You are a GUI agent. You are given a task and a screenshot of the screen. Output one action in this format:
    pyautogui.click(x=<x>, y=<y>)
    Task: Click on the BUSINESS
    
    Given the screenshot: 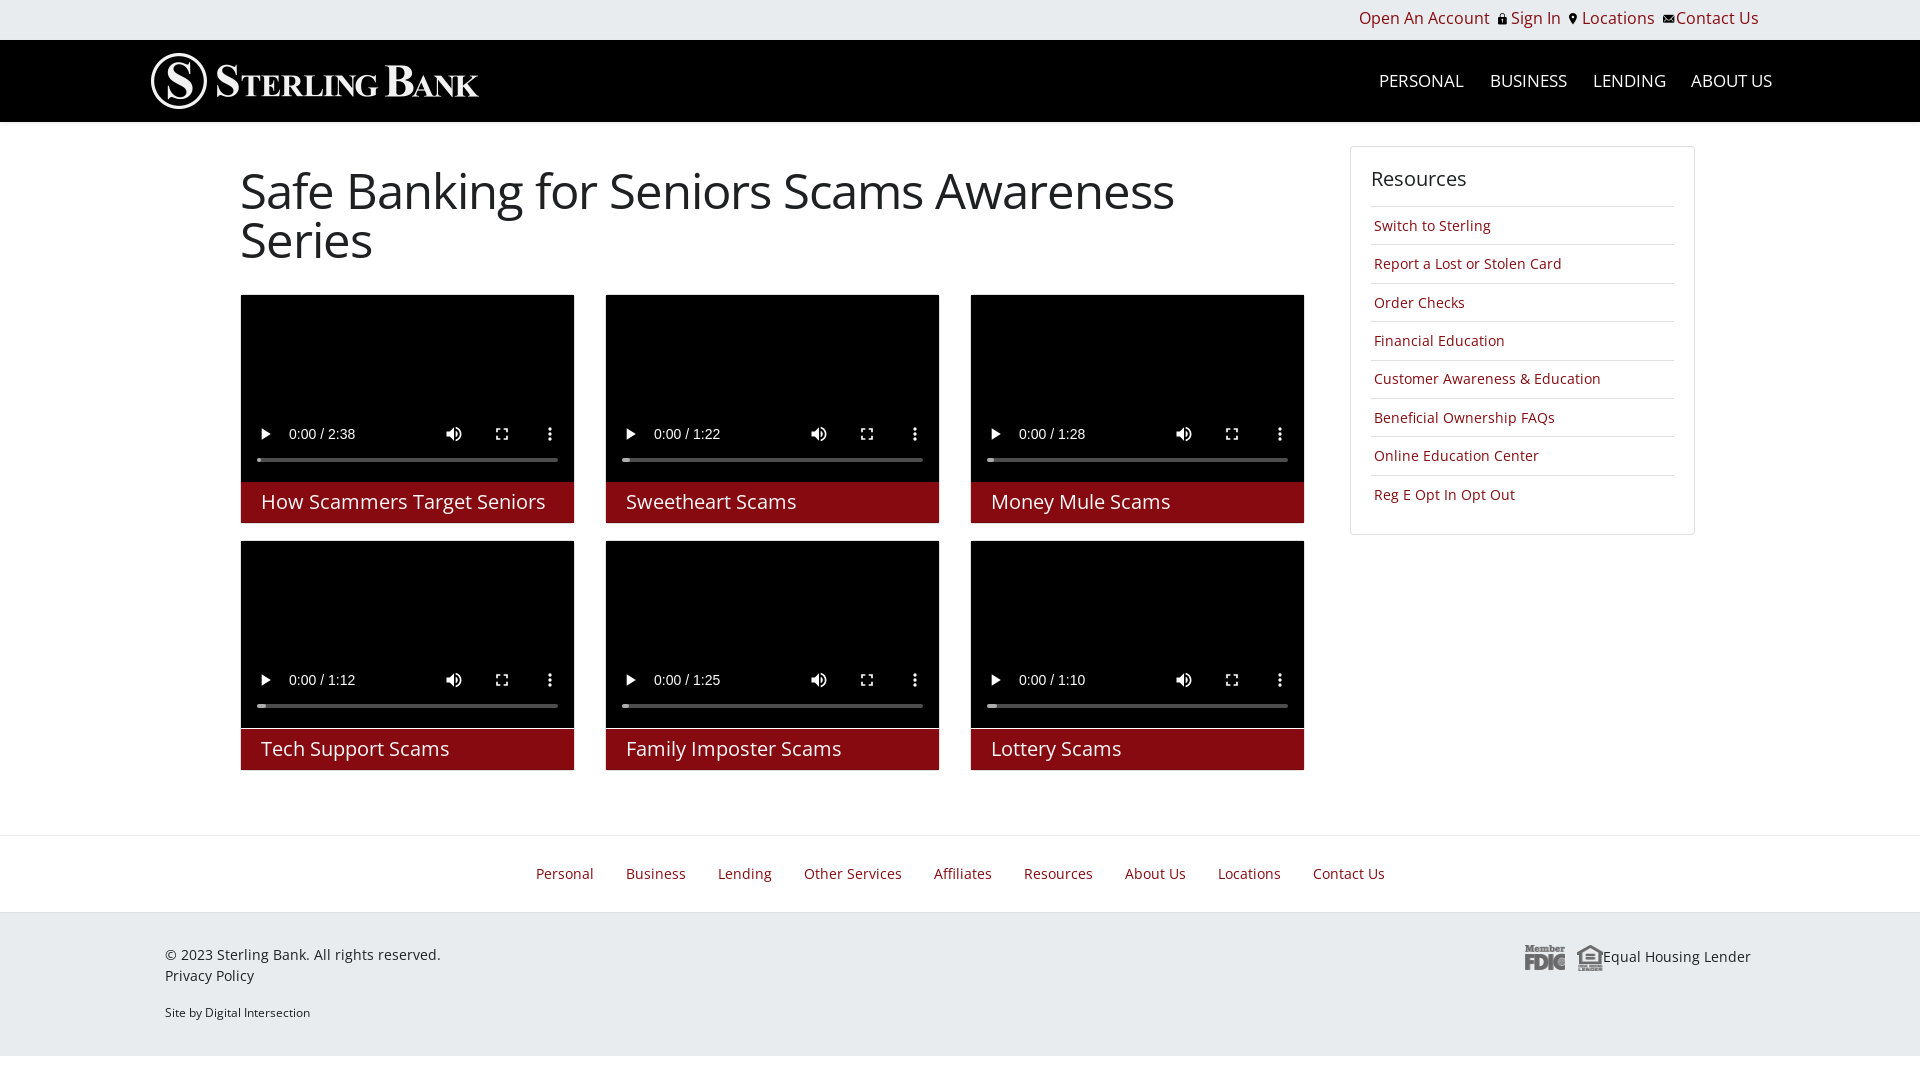 What is the action you would take?
    pyautogui.click(x=1528, y=81)
    